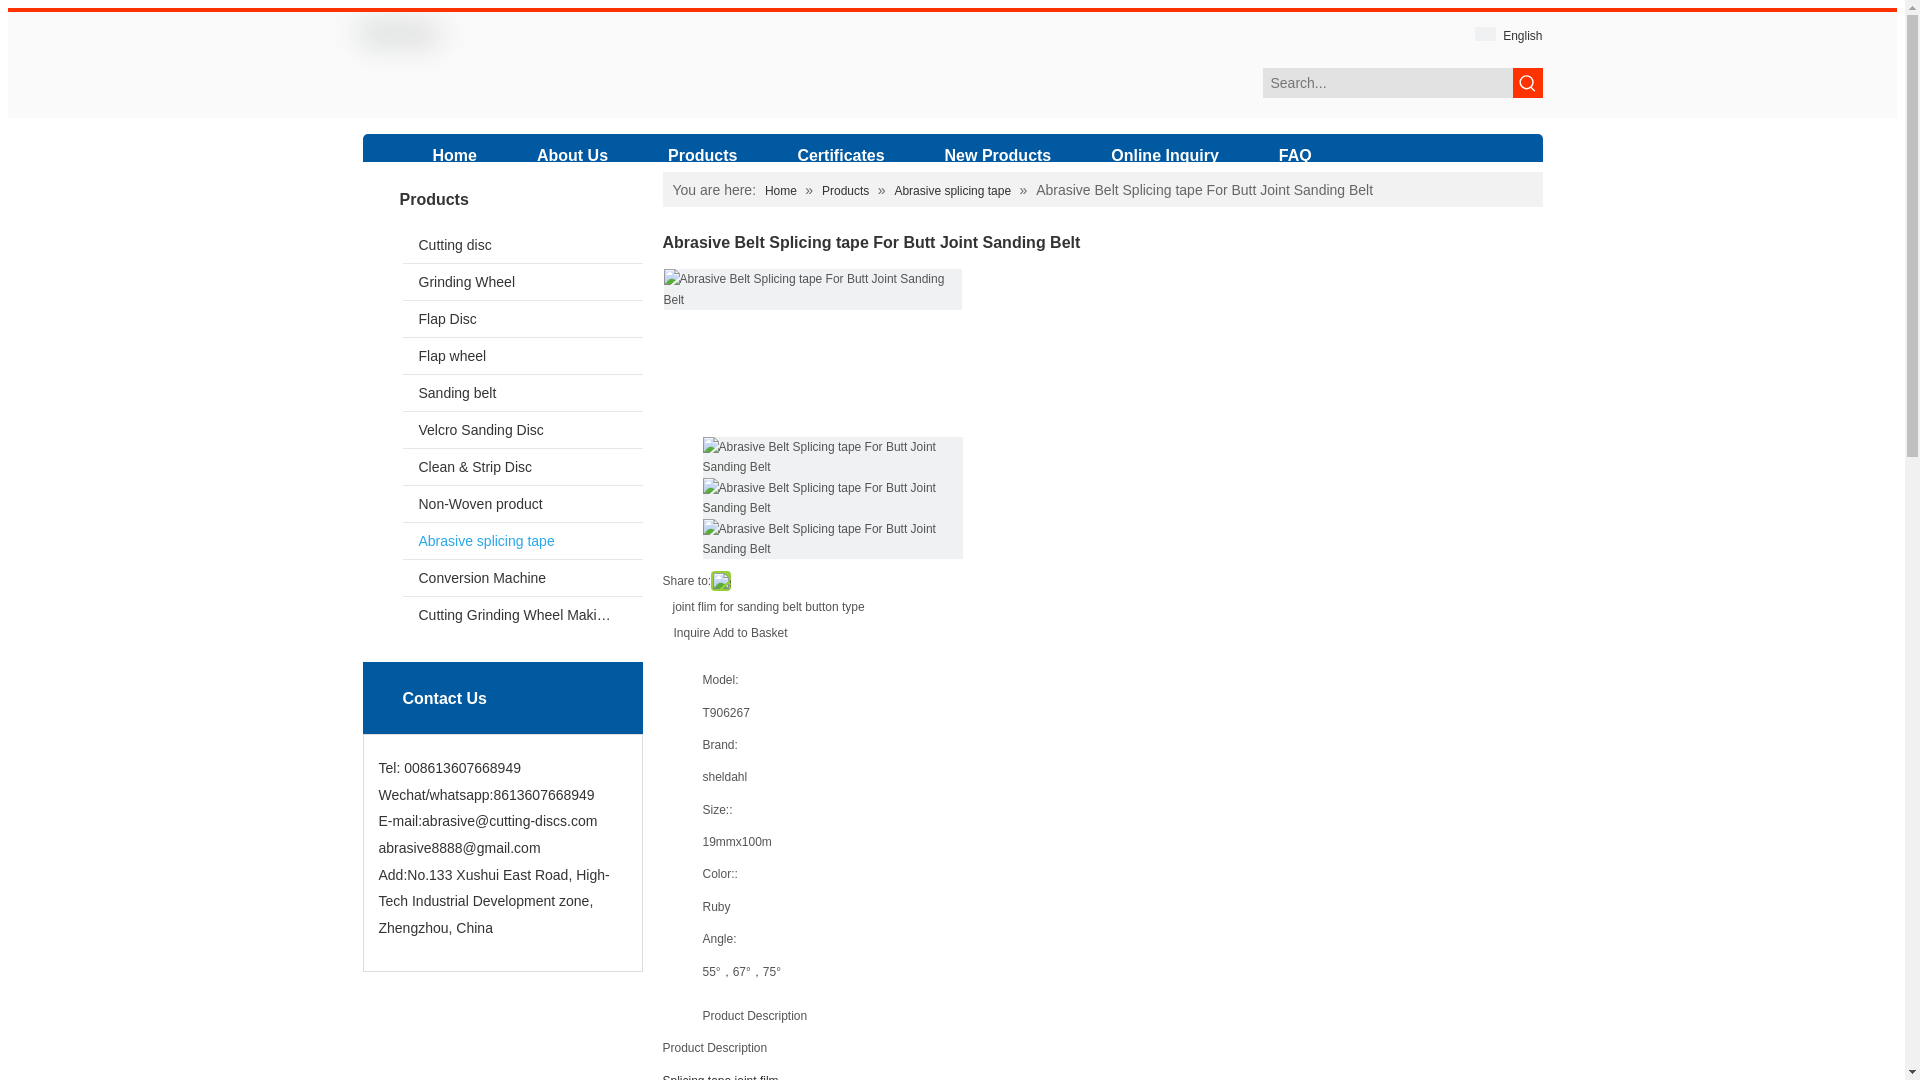 The width and height of the screenshot is (1920, 1080). Describe the element at coordinates (572, 156) in the screenshot. I see `About Us` at that location.